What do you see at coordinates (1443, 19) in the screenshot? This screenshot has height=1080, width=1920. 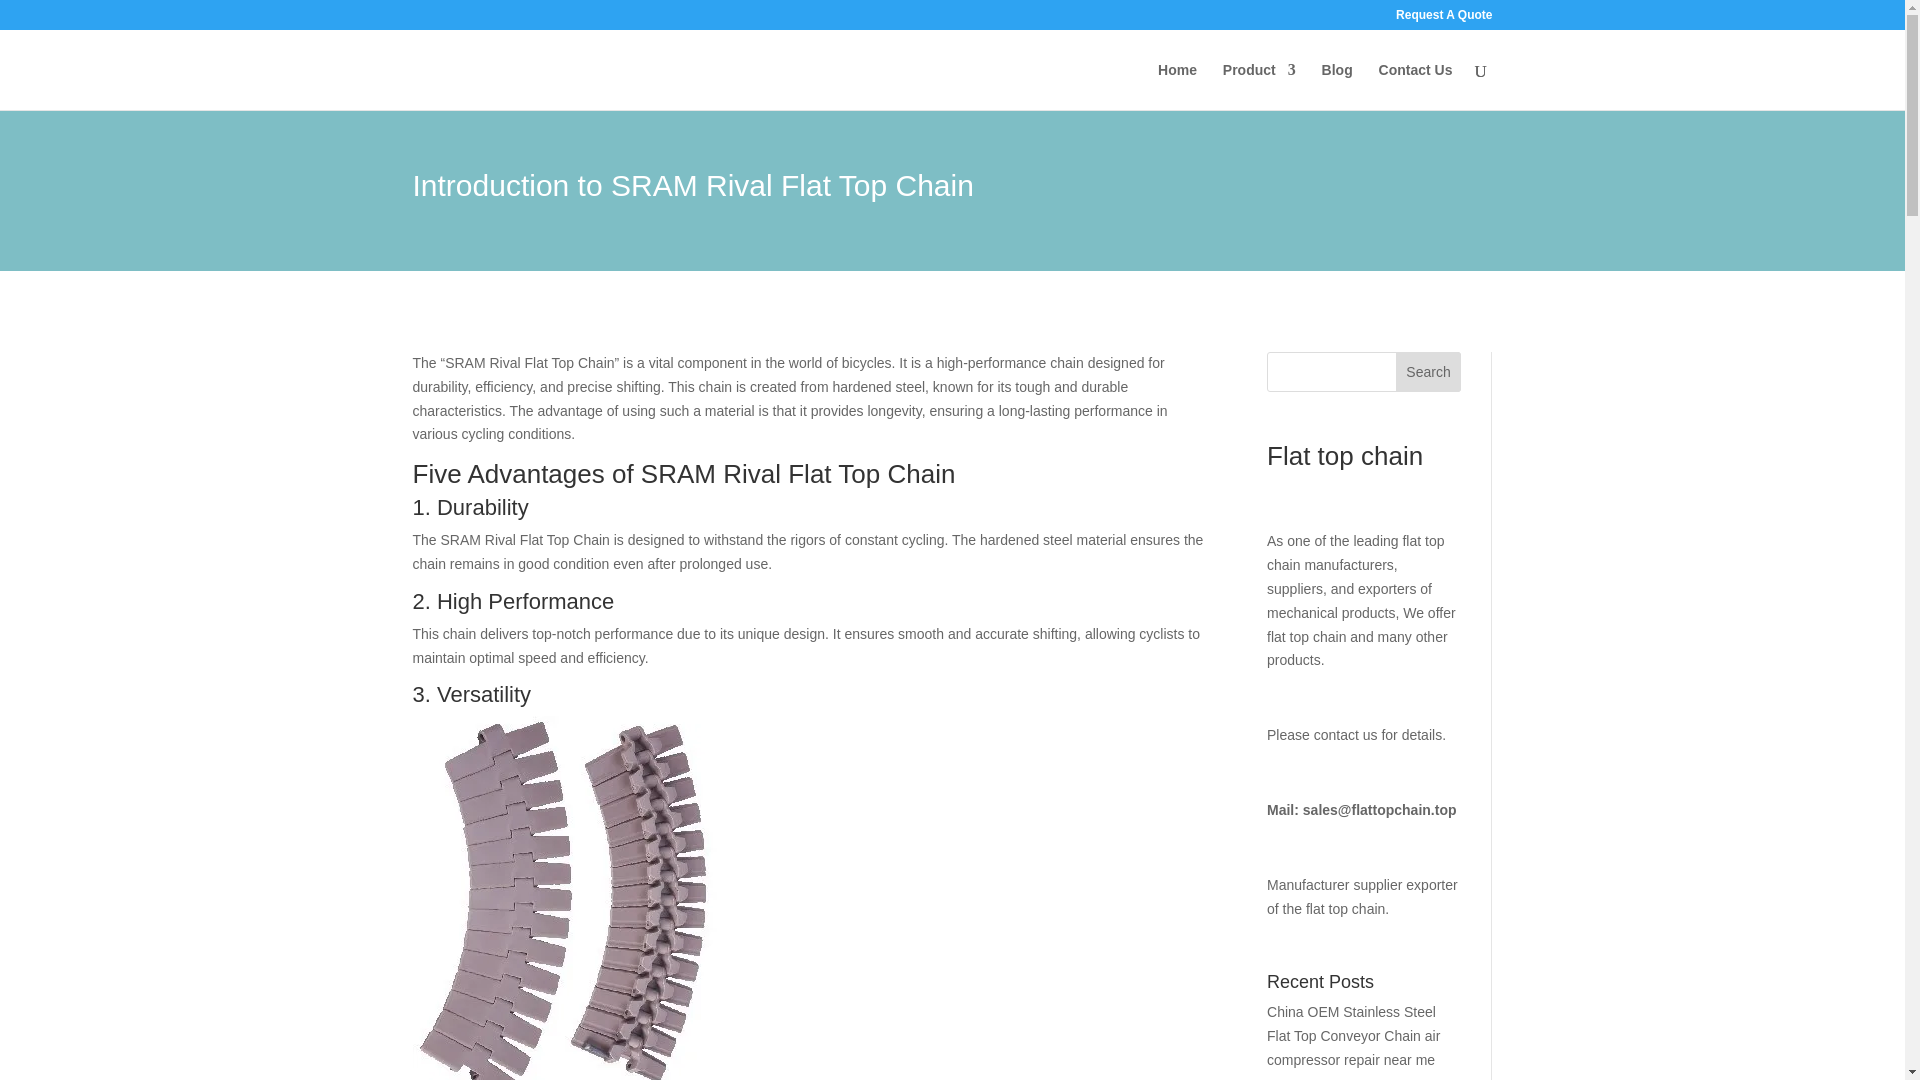 I see `Request A Quote` at bounding box center [1443, 19].